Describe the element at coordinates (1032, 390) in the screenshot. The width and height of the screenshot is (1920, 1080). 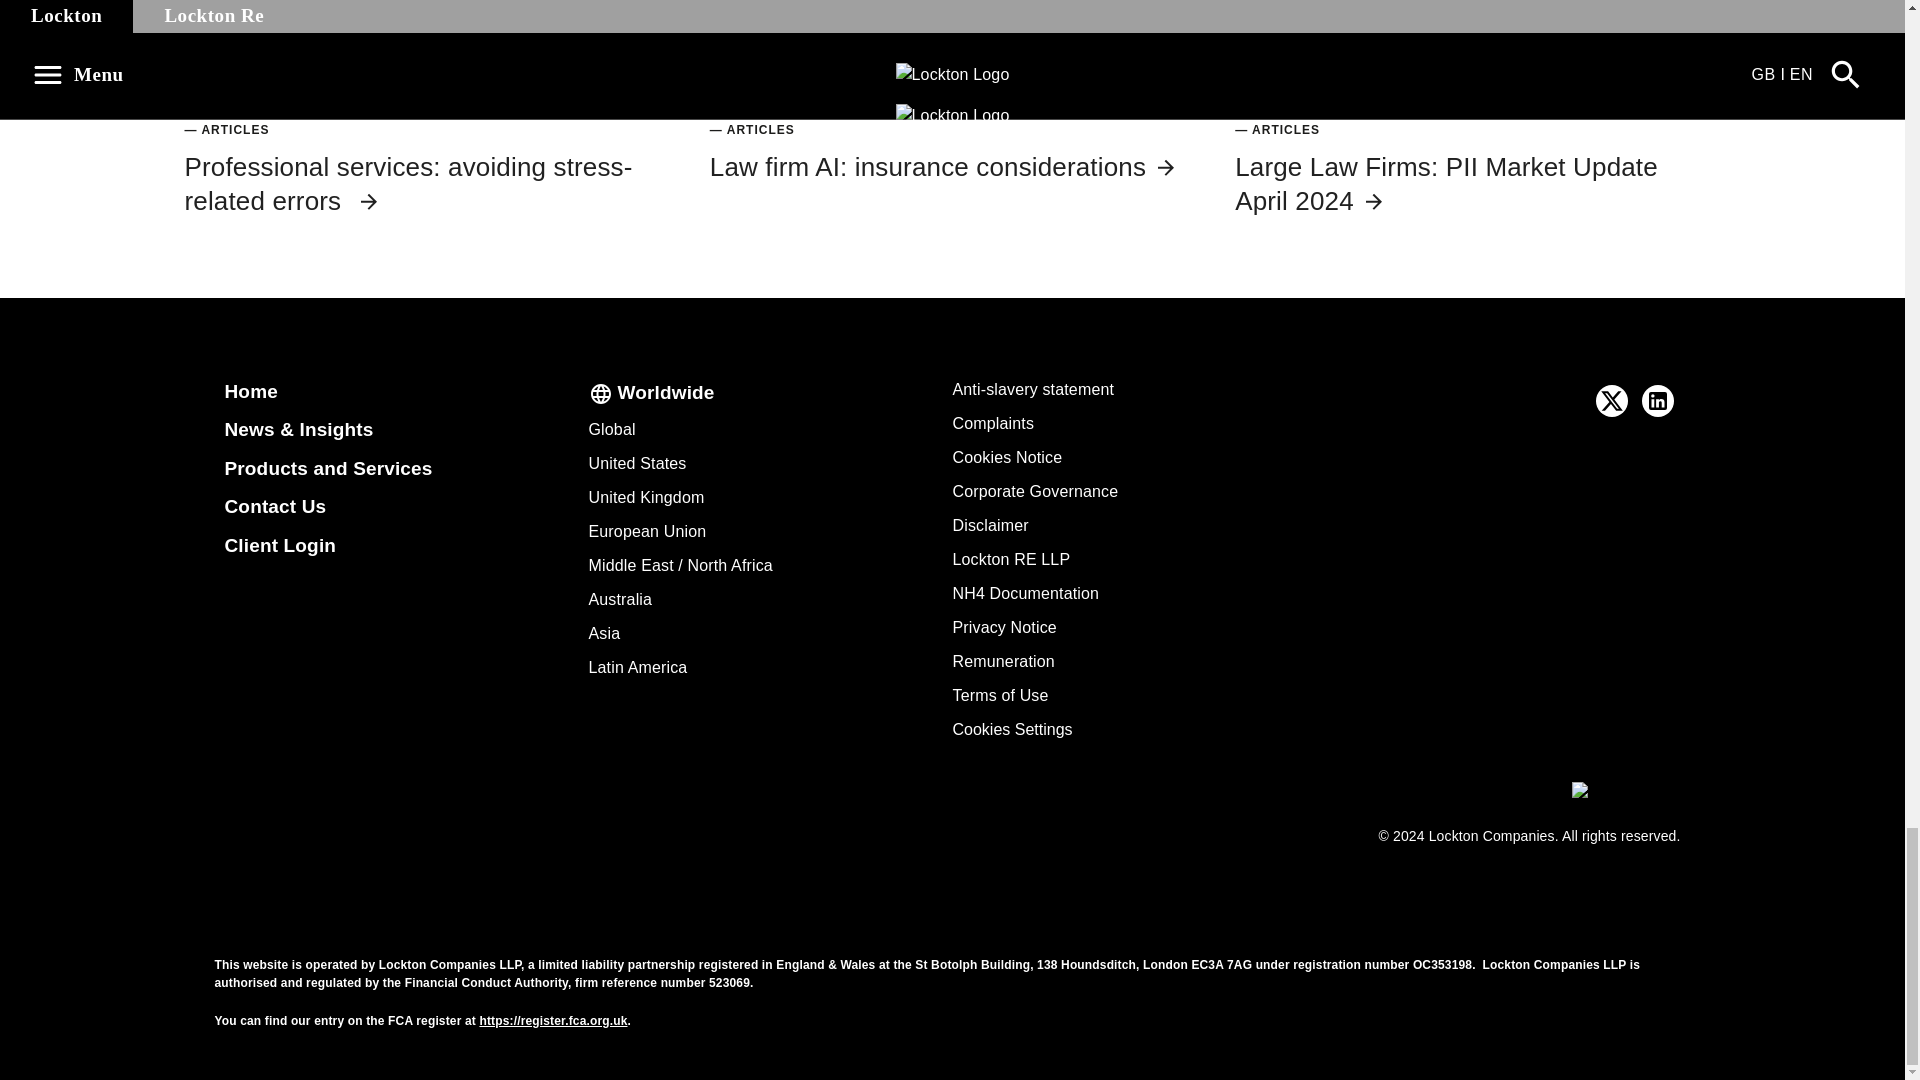
I see `Anti-slavery statement` at that location.